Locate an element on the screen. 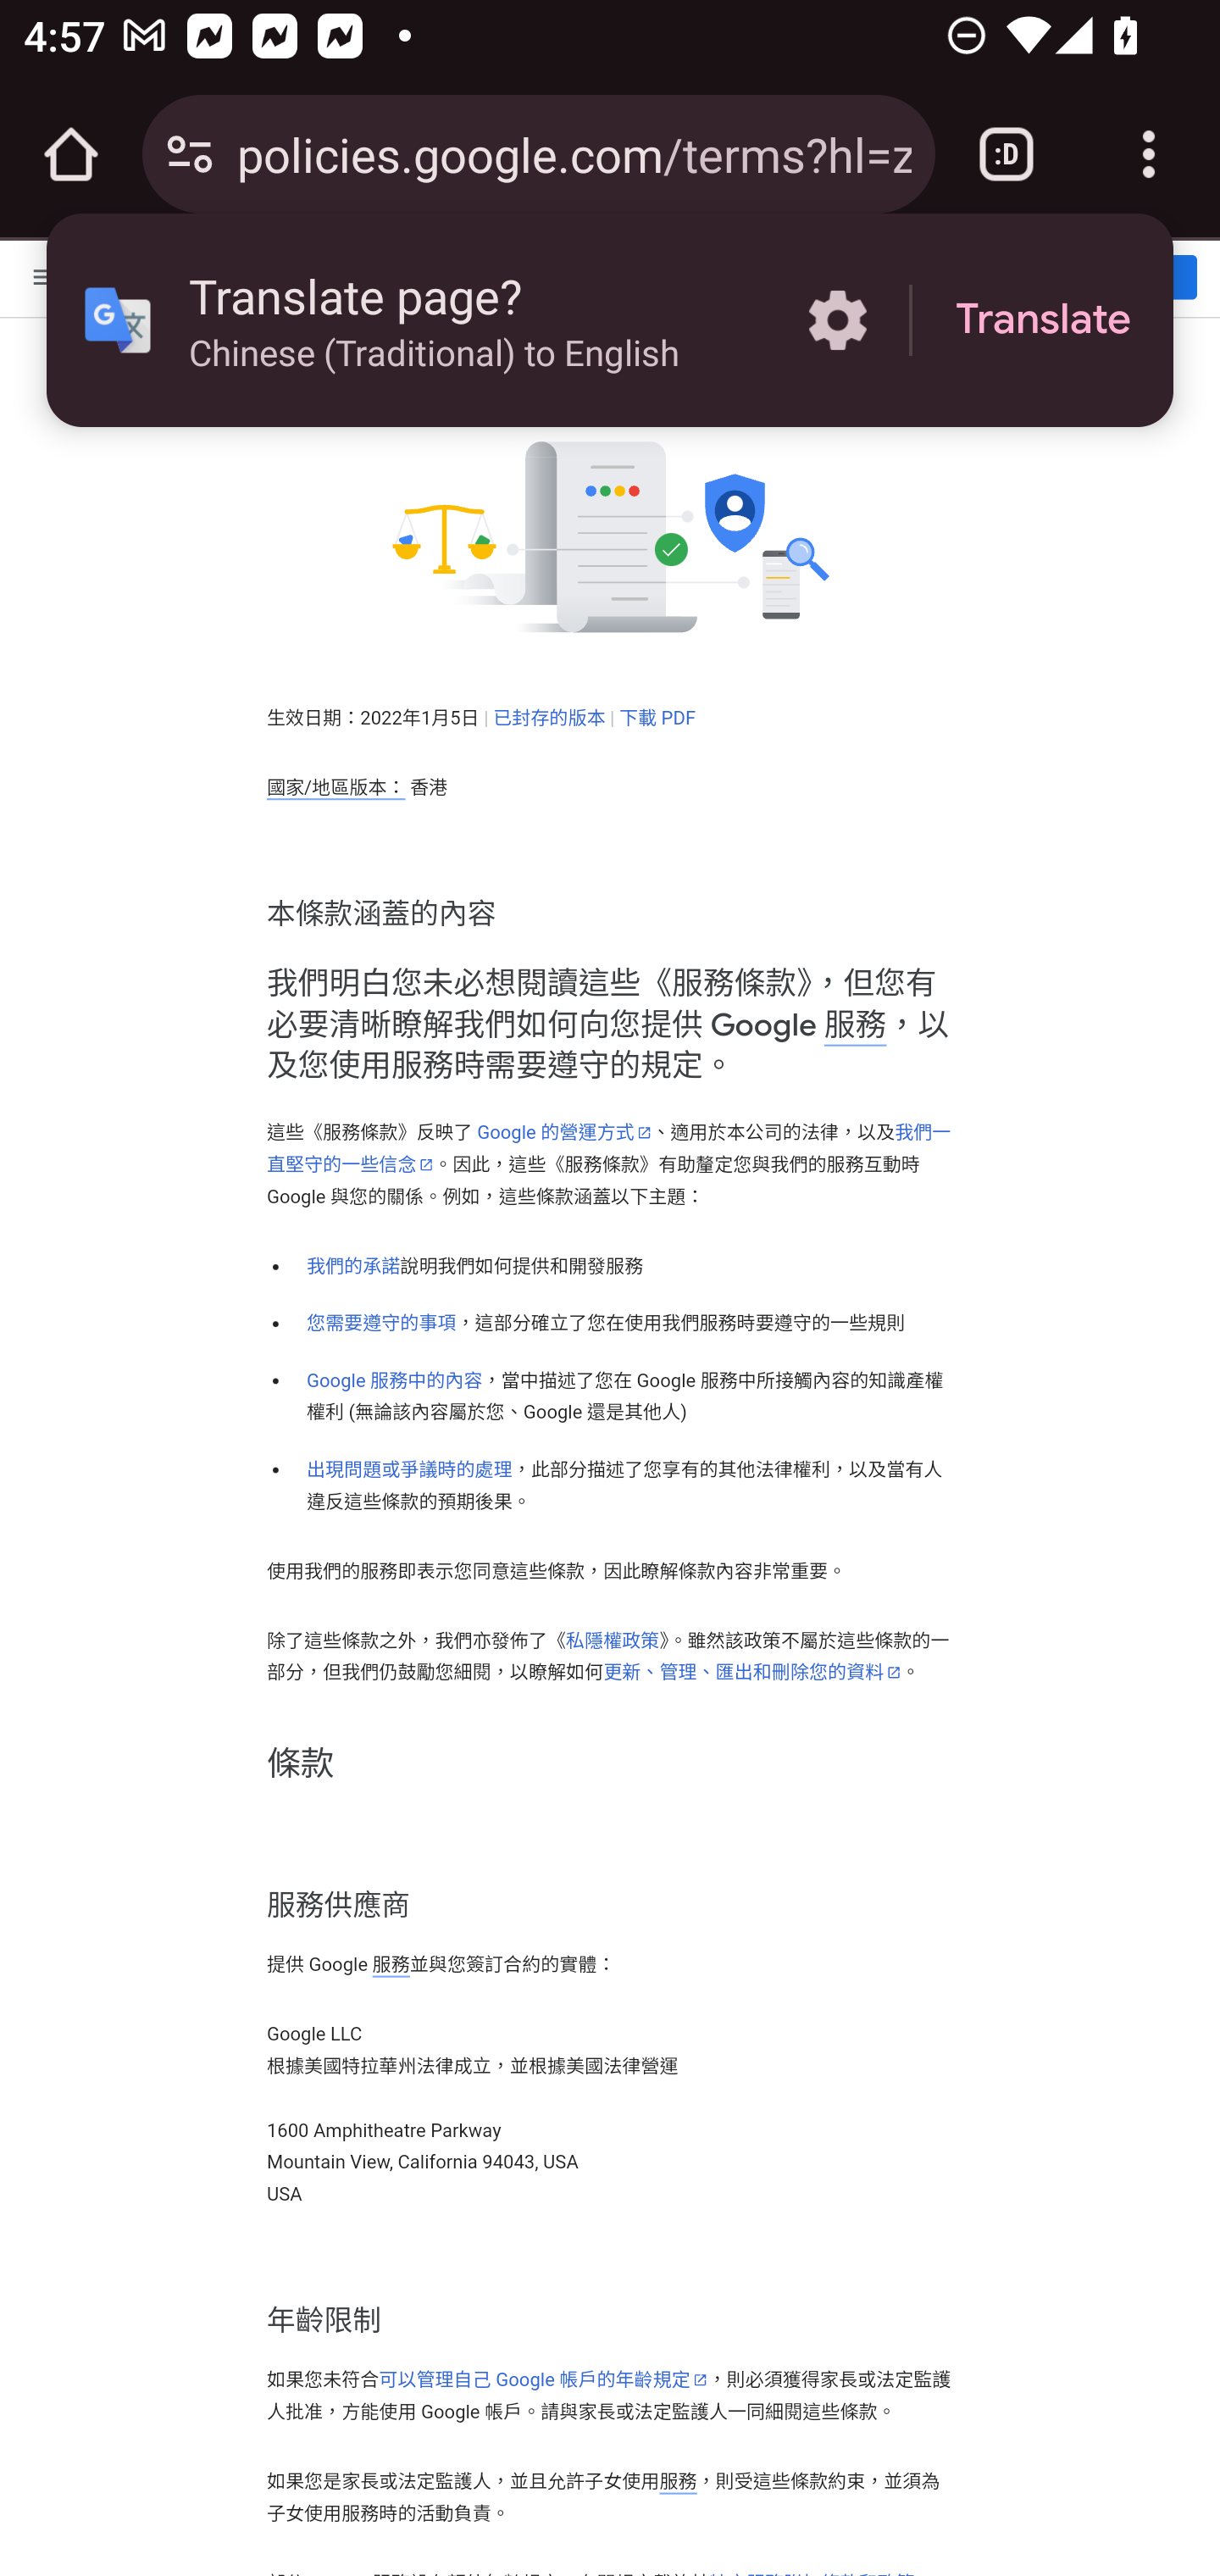 This screenshot has height=2576, width=1220. 可以管理自己 Google 帳戶的年齡規定 is located at coordinates (542, 2379).